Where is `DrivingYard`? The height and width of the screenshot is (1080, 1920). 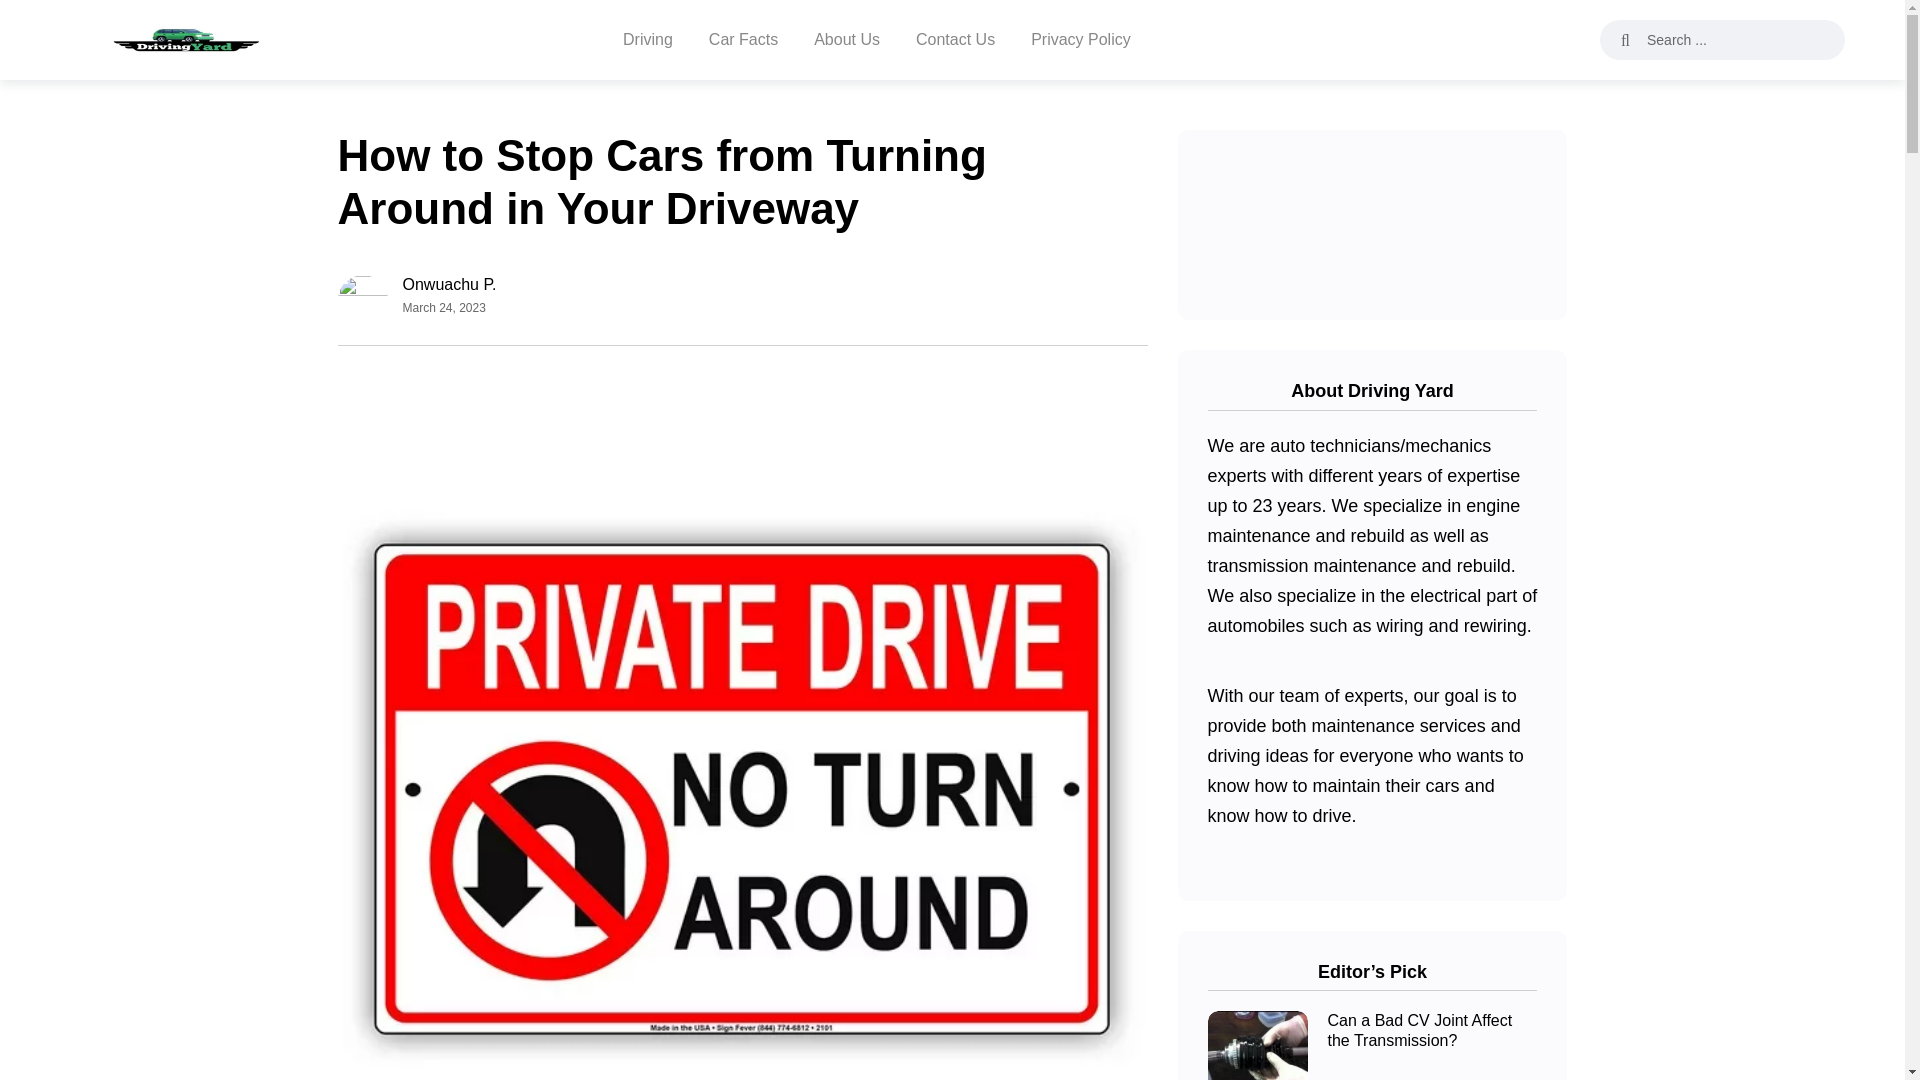
DrivingYard is located at coordinates (192, 40).